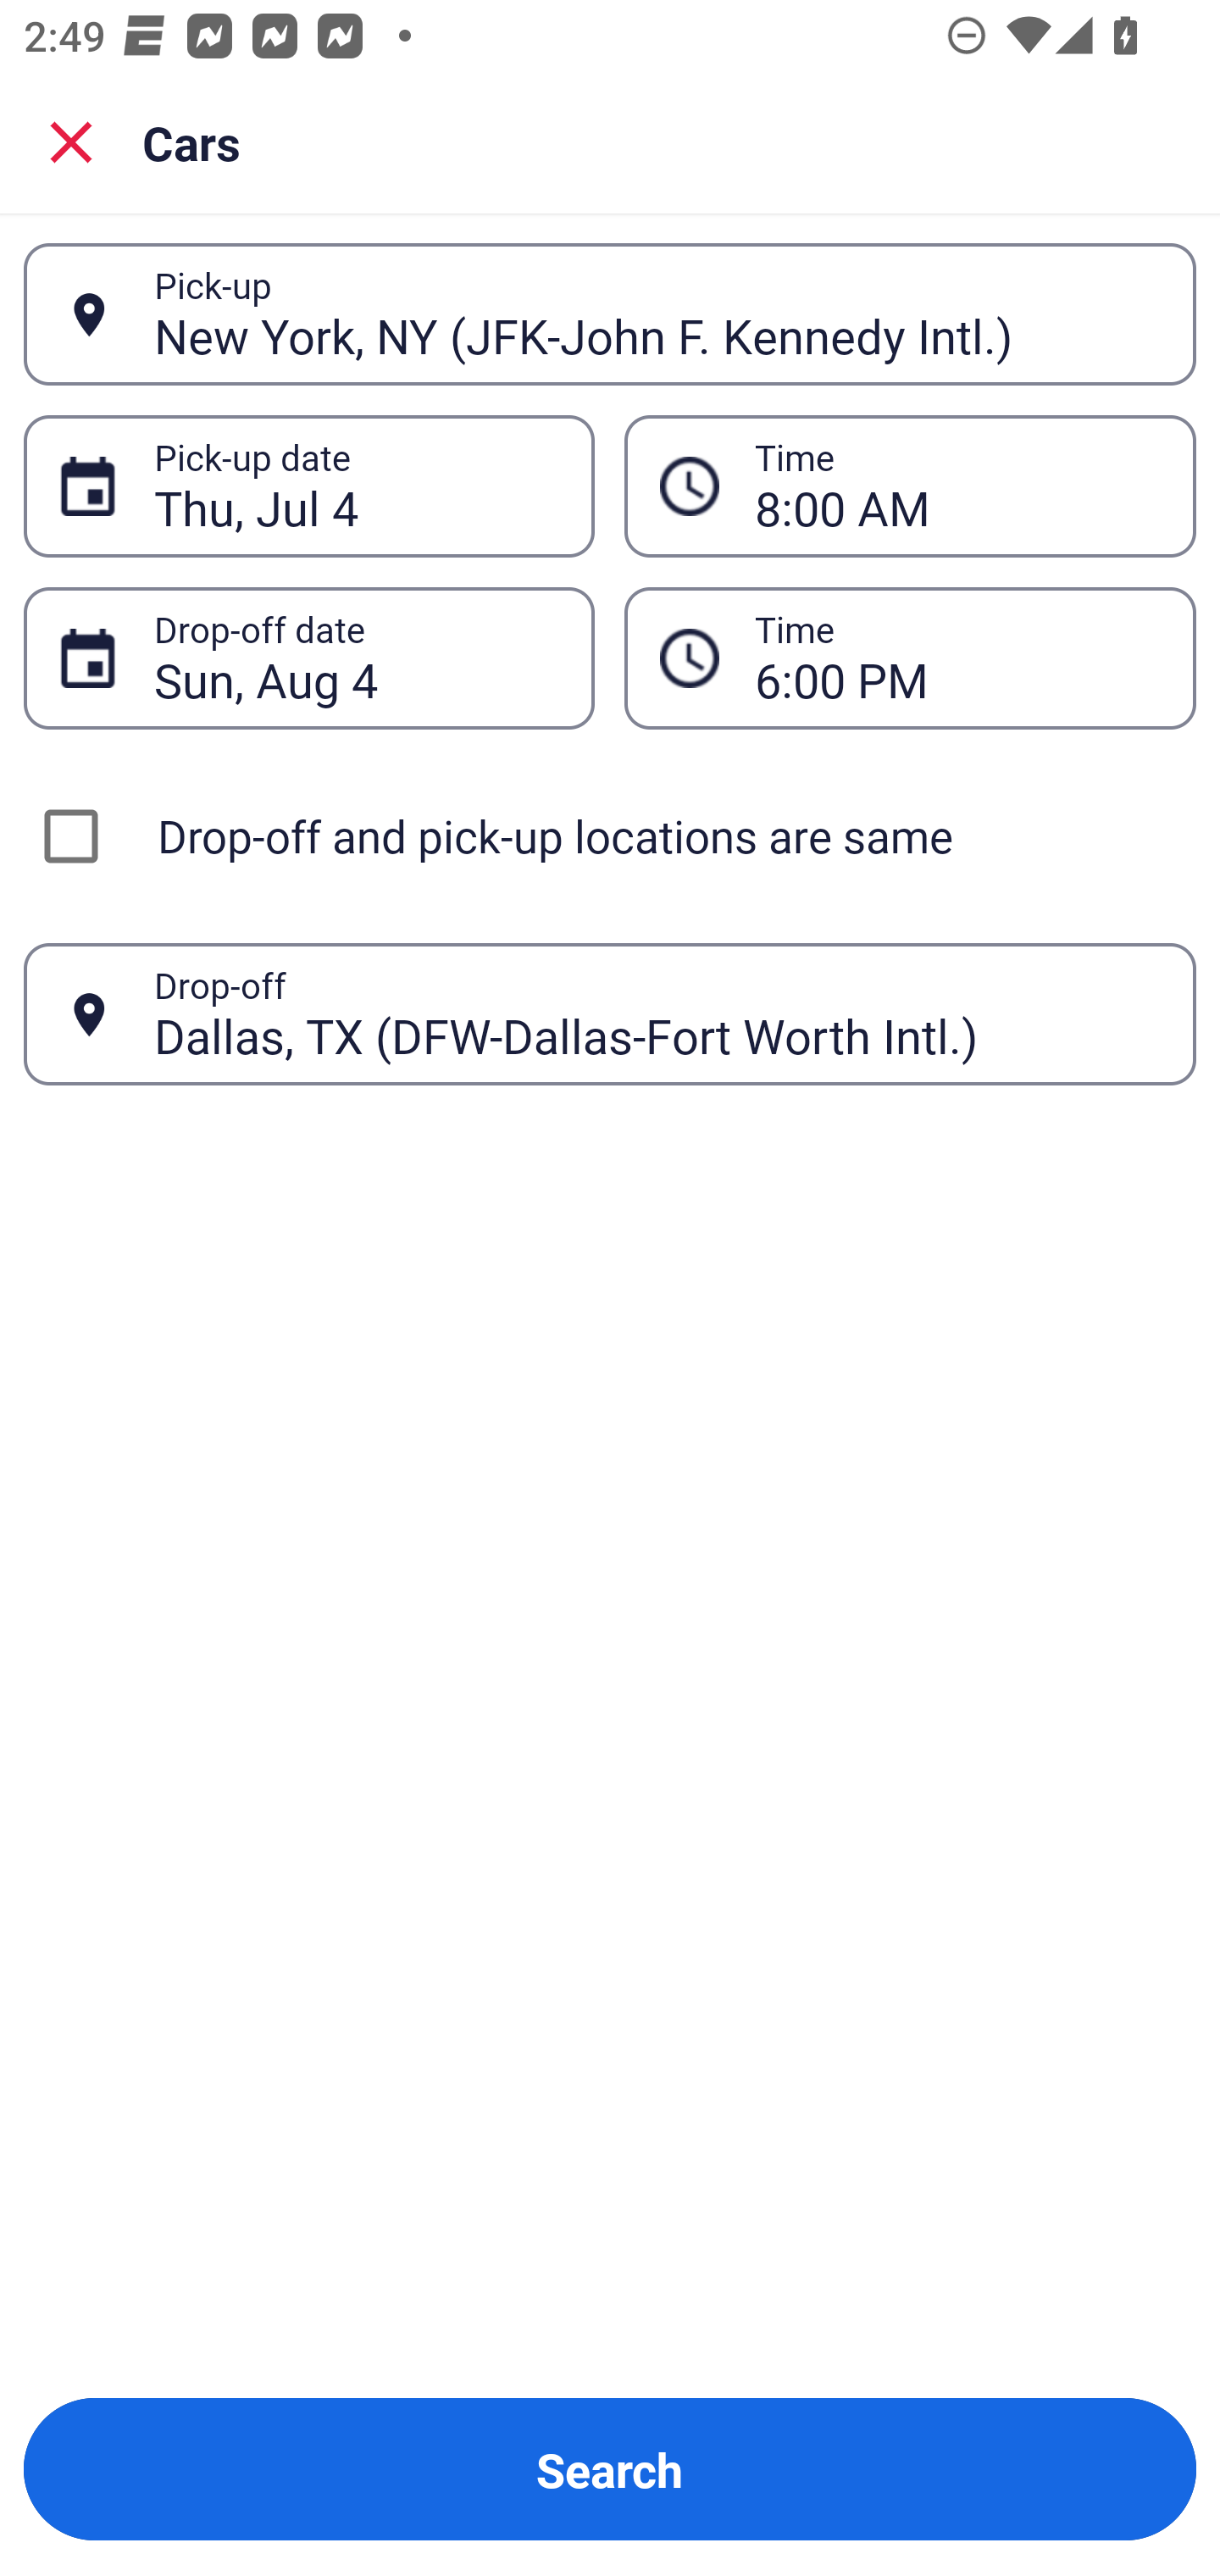 This screenshot has width=1220, height=2576. I want to click on Dallas, TX (DFW-Dallas-Fort Worth Intl.), so click(657, 1013).